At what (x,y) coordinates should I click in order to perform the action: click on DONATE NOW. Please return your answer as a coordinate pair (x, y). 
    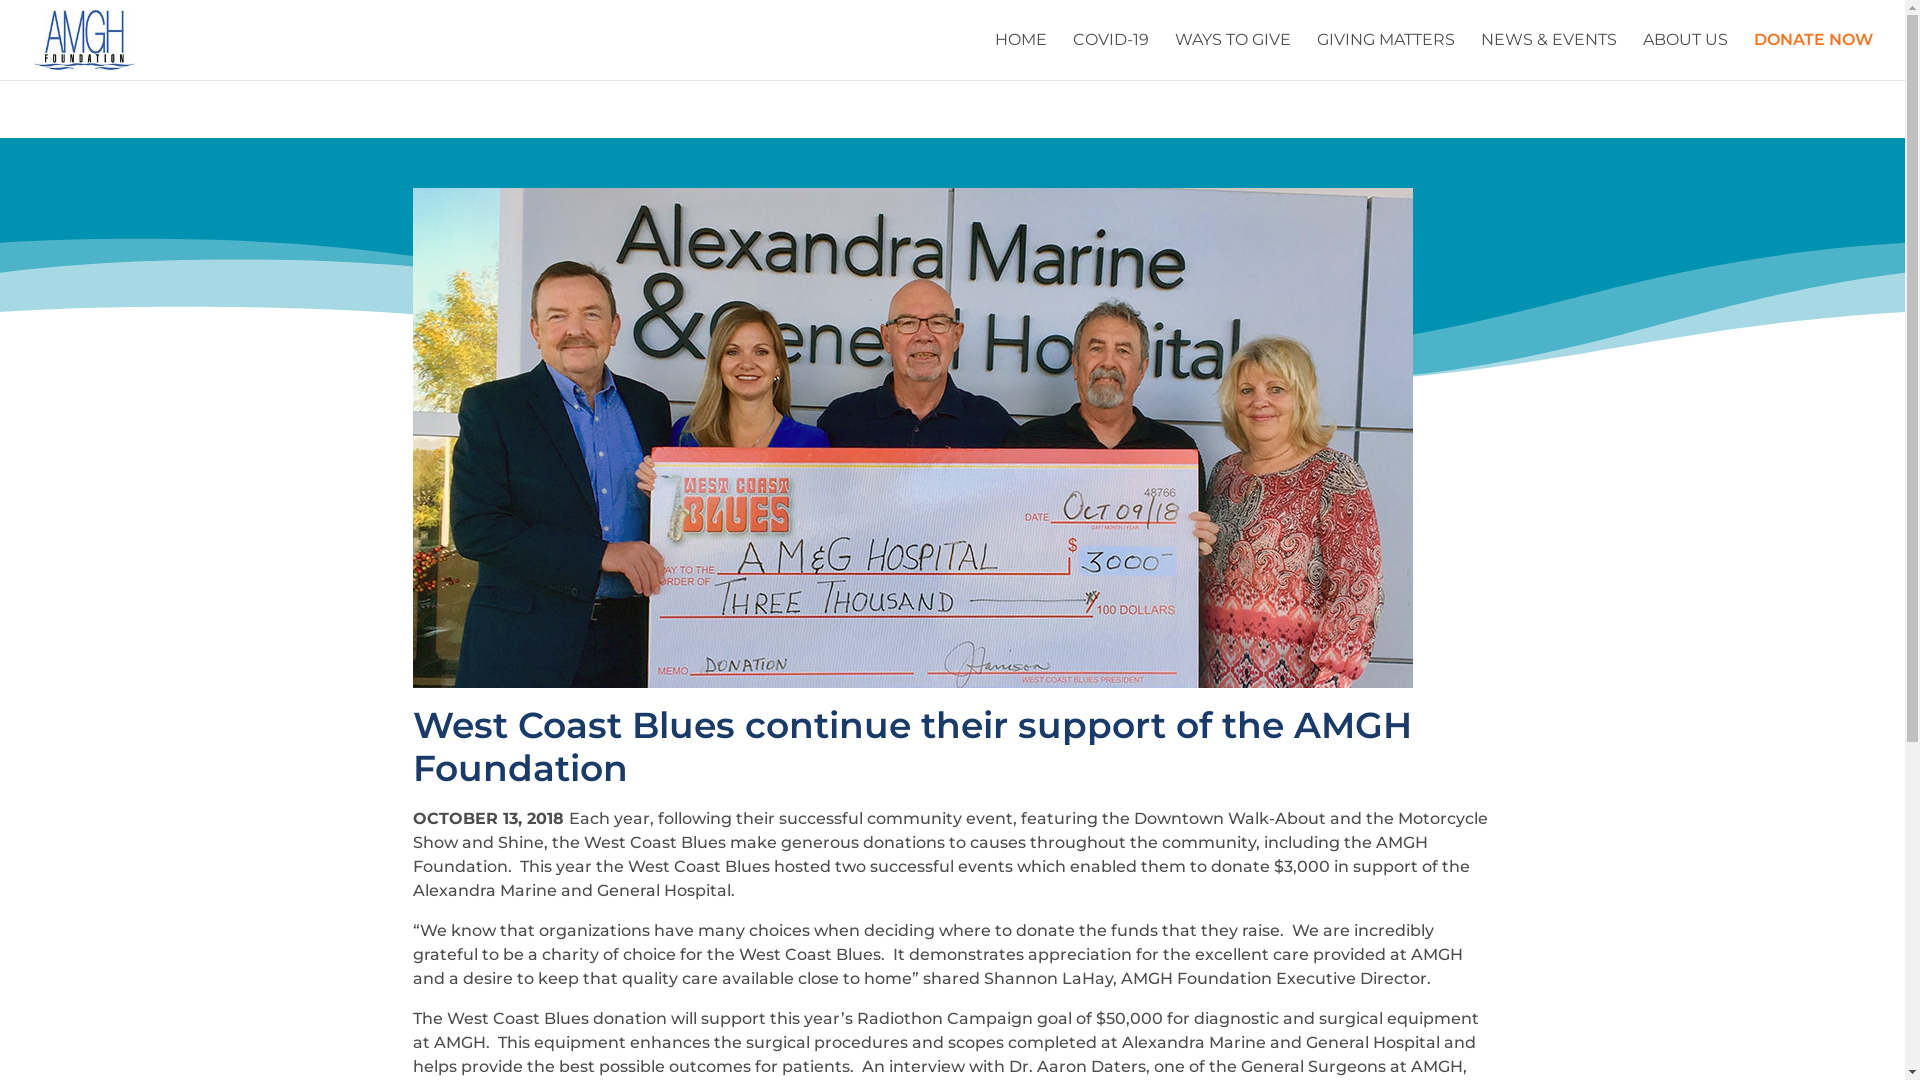
    Looking at the image, I should click on (1814, 56).